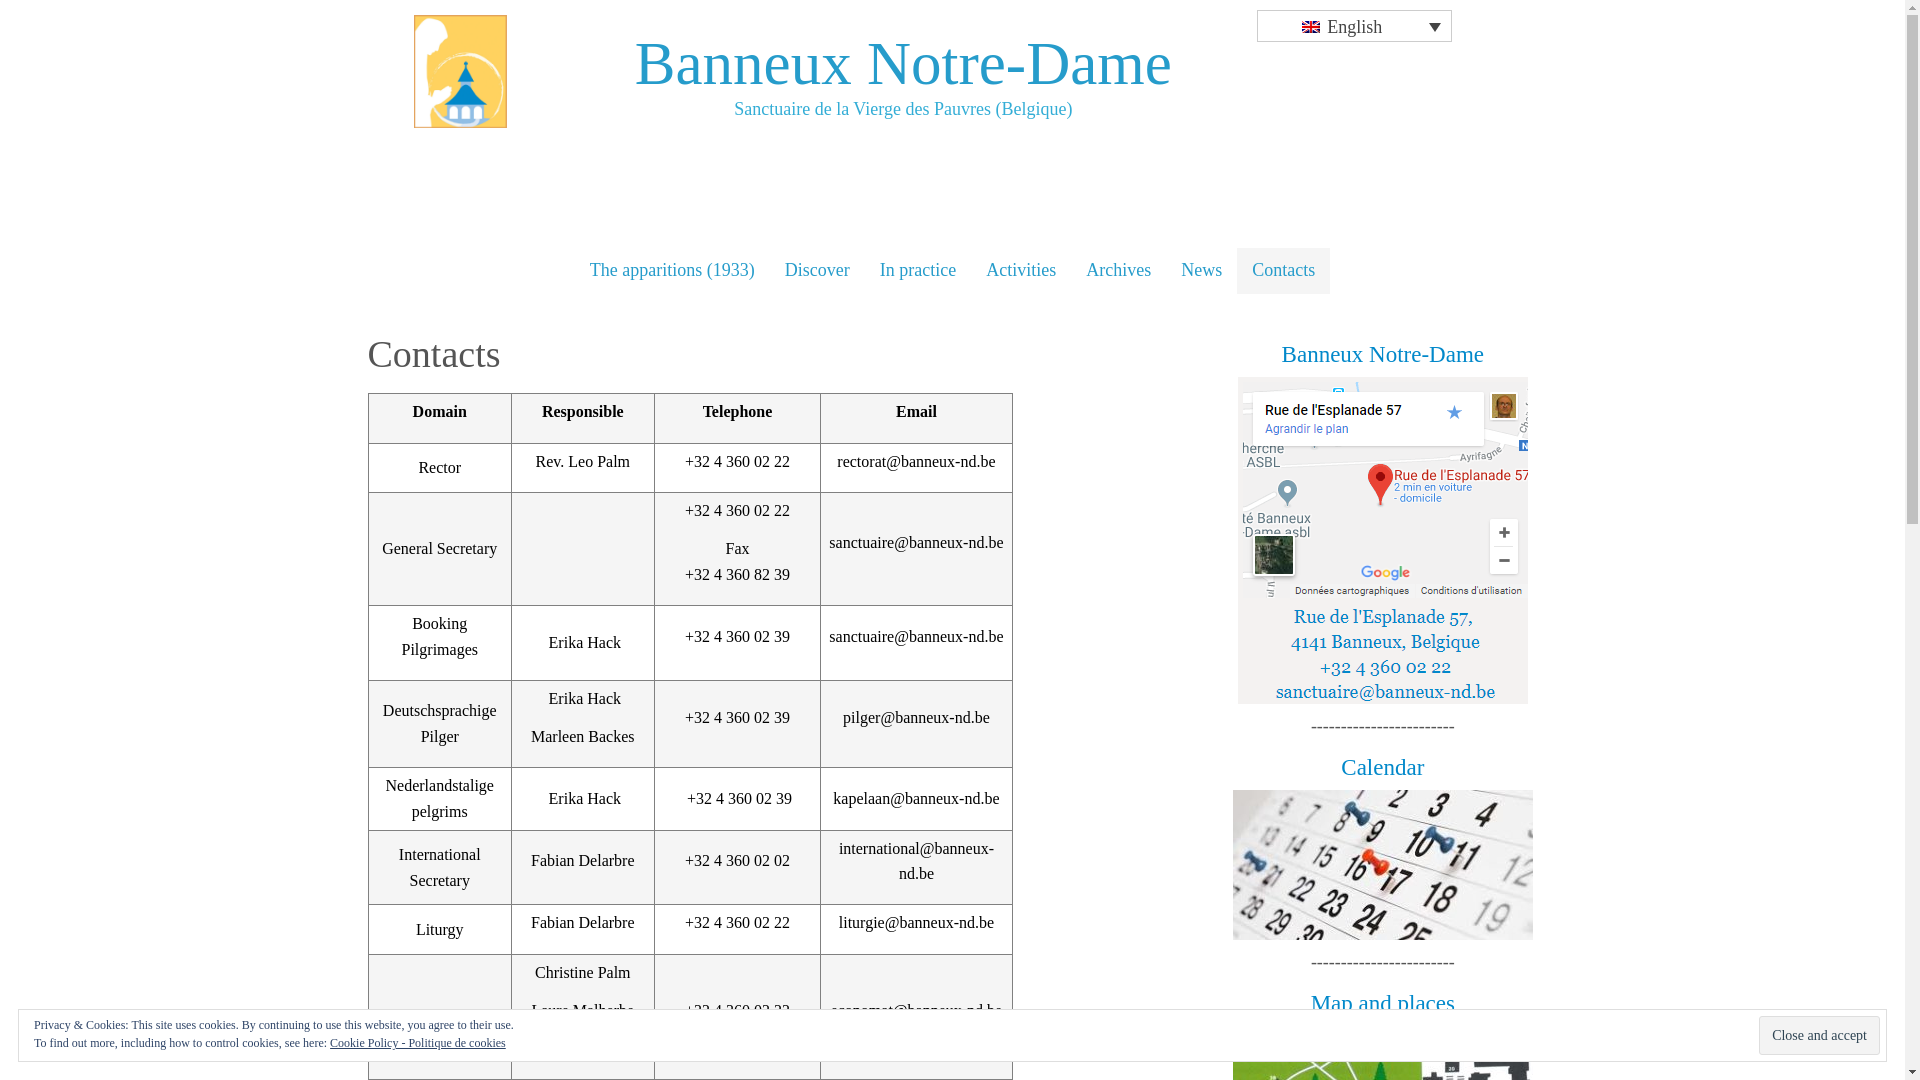 Image resolution: width=1920 pixels, height=1080 pixels. What do you see at coordinates (1202, 271) in the screenshot?
I see `News` at bounding box center [1202, 271].